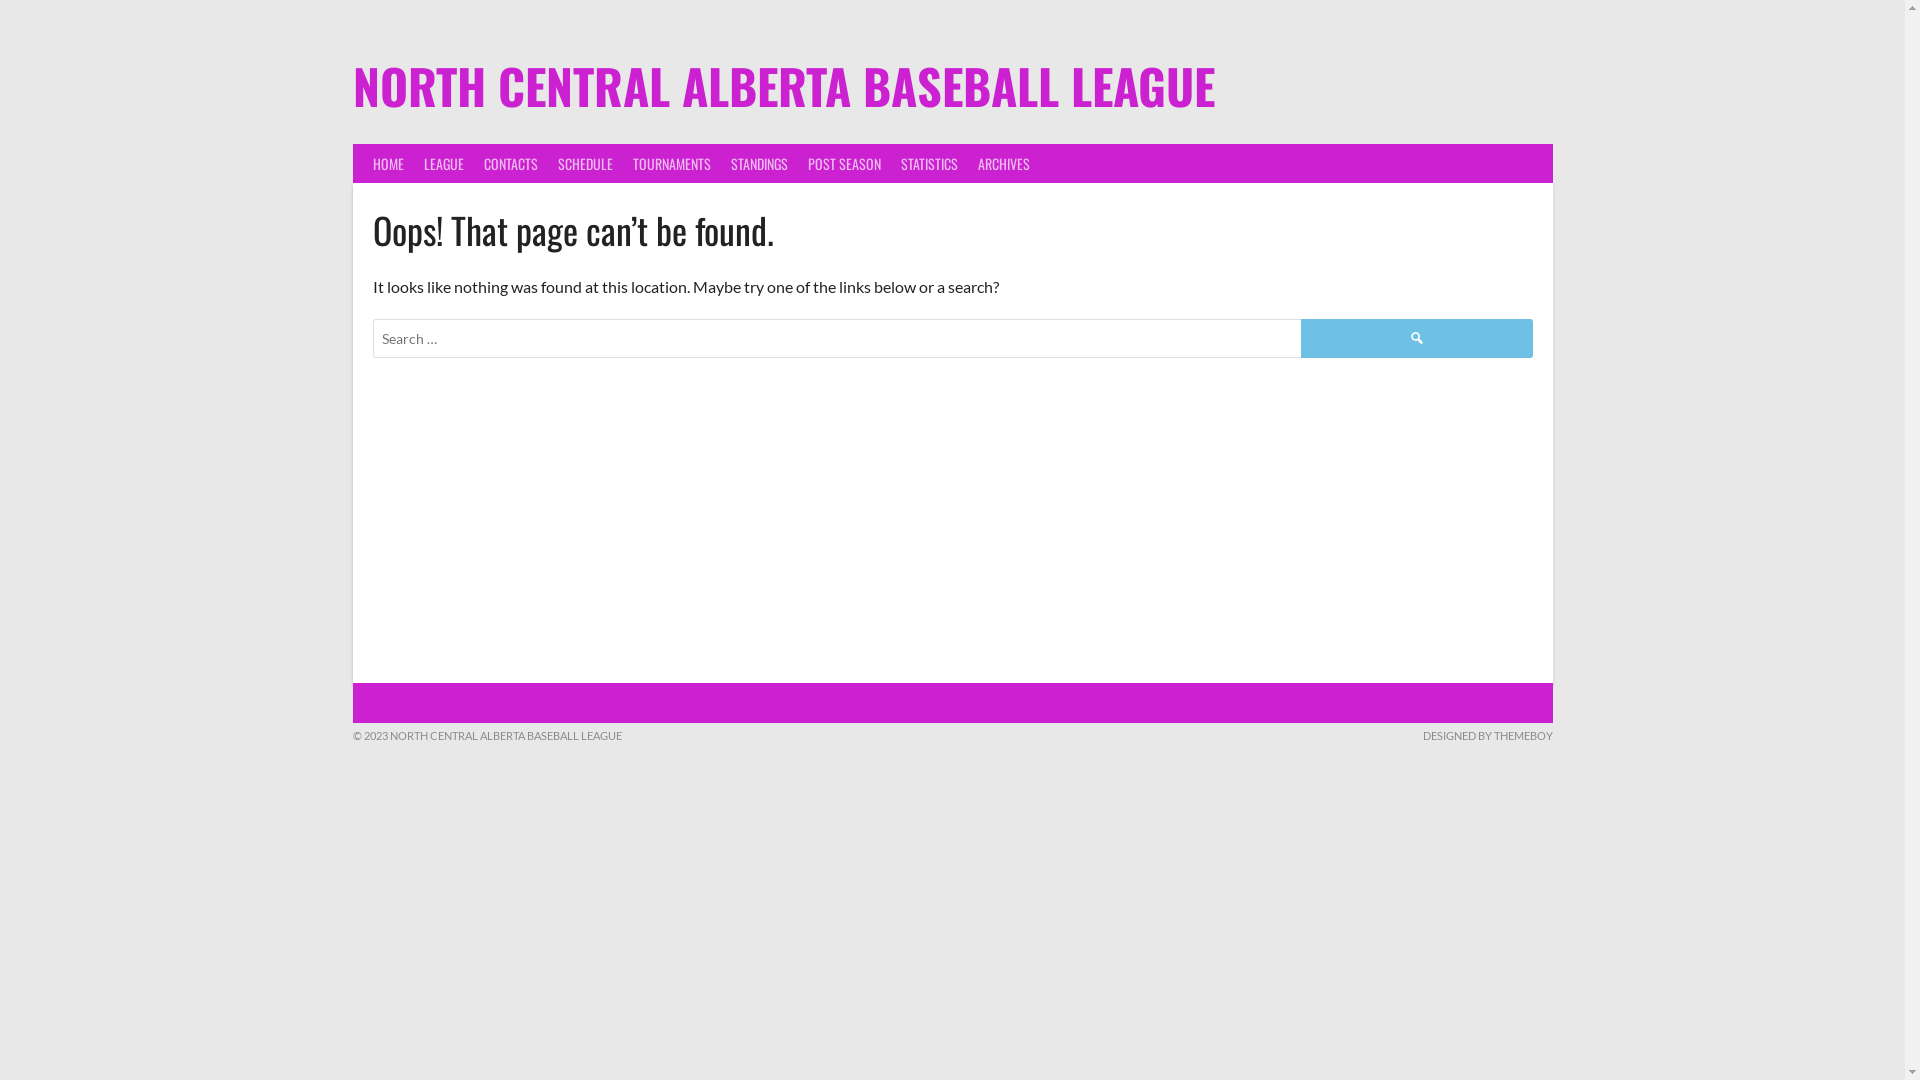 This screenshot has width=1920, height=1080. What do you see at coordinates (844, 164) in the screenshot?
I see `POST SEASON` at bounding box center [844, 164].